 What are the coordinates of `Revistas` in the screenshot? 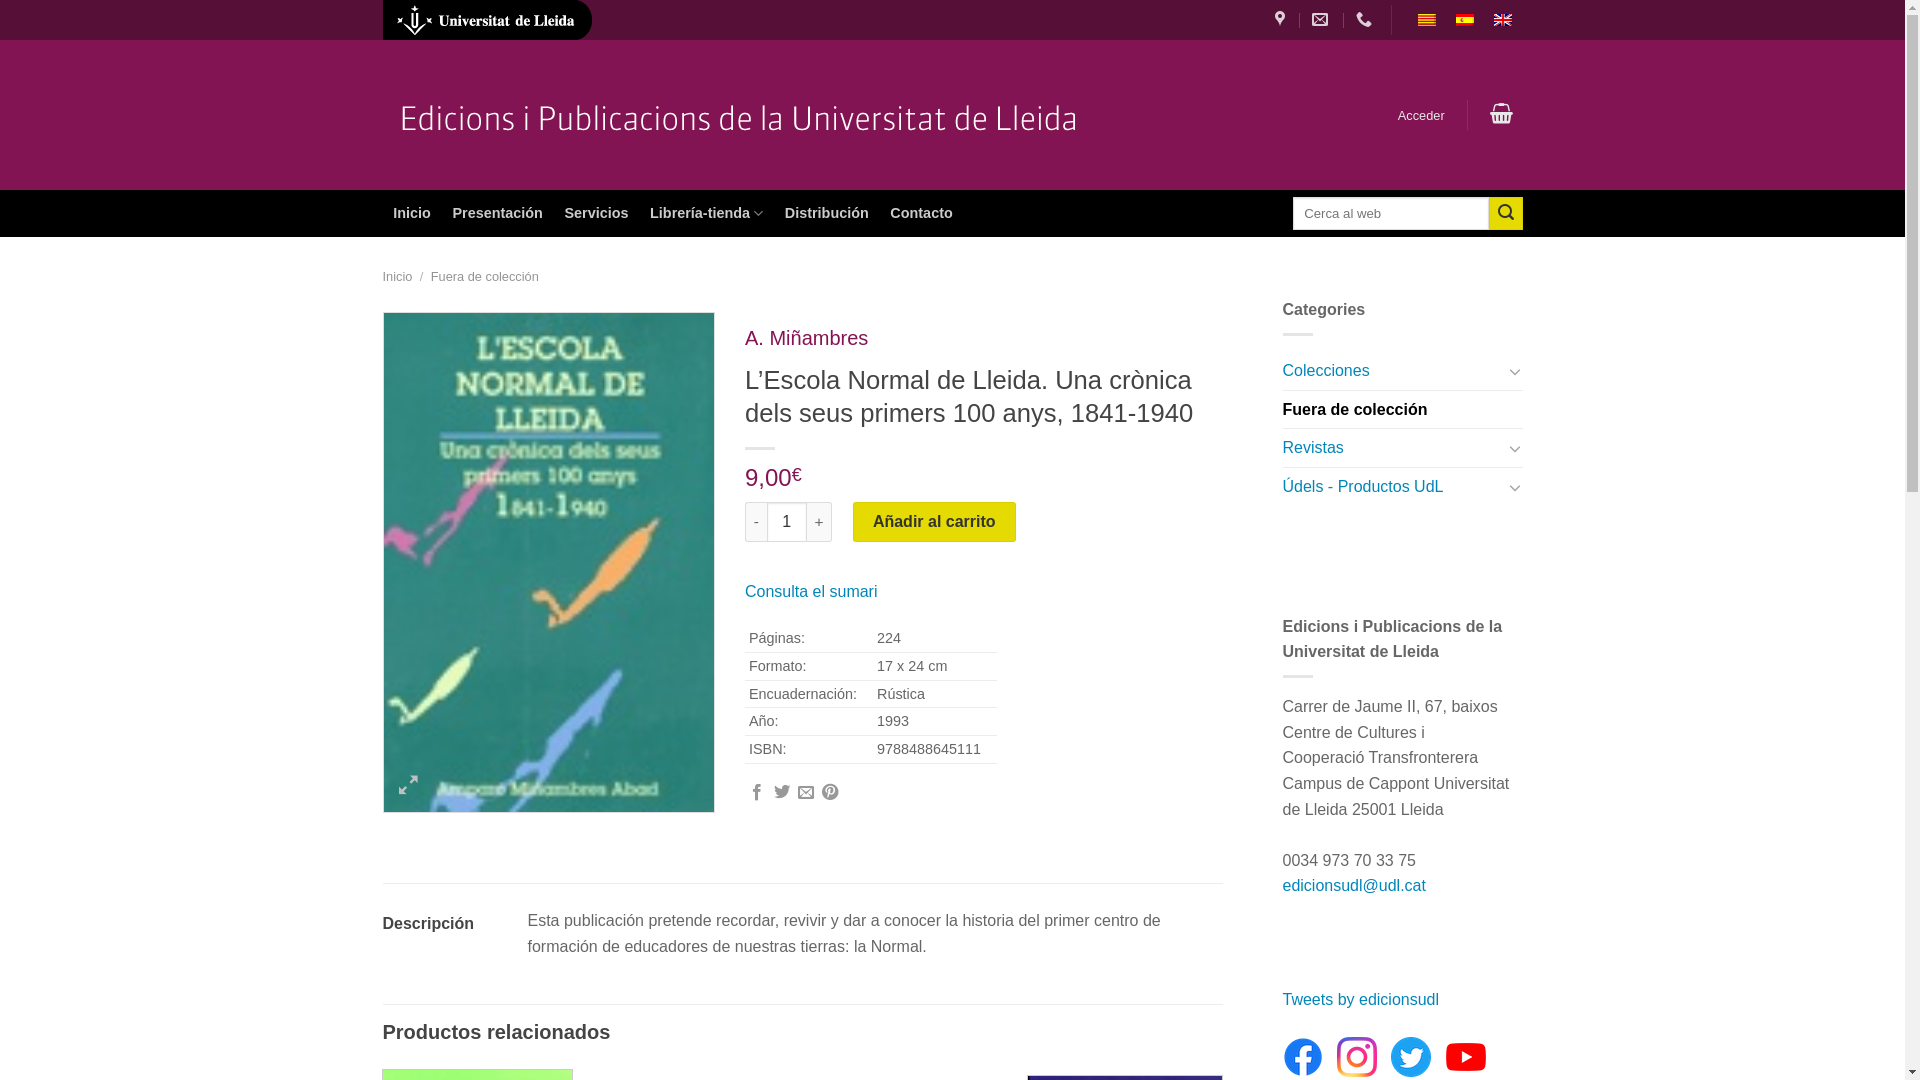 It's located at (1392, 448).